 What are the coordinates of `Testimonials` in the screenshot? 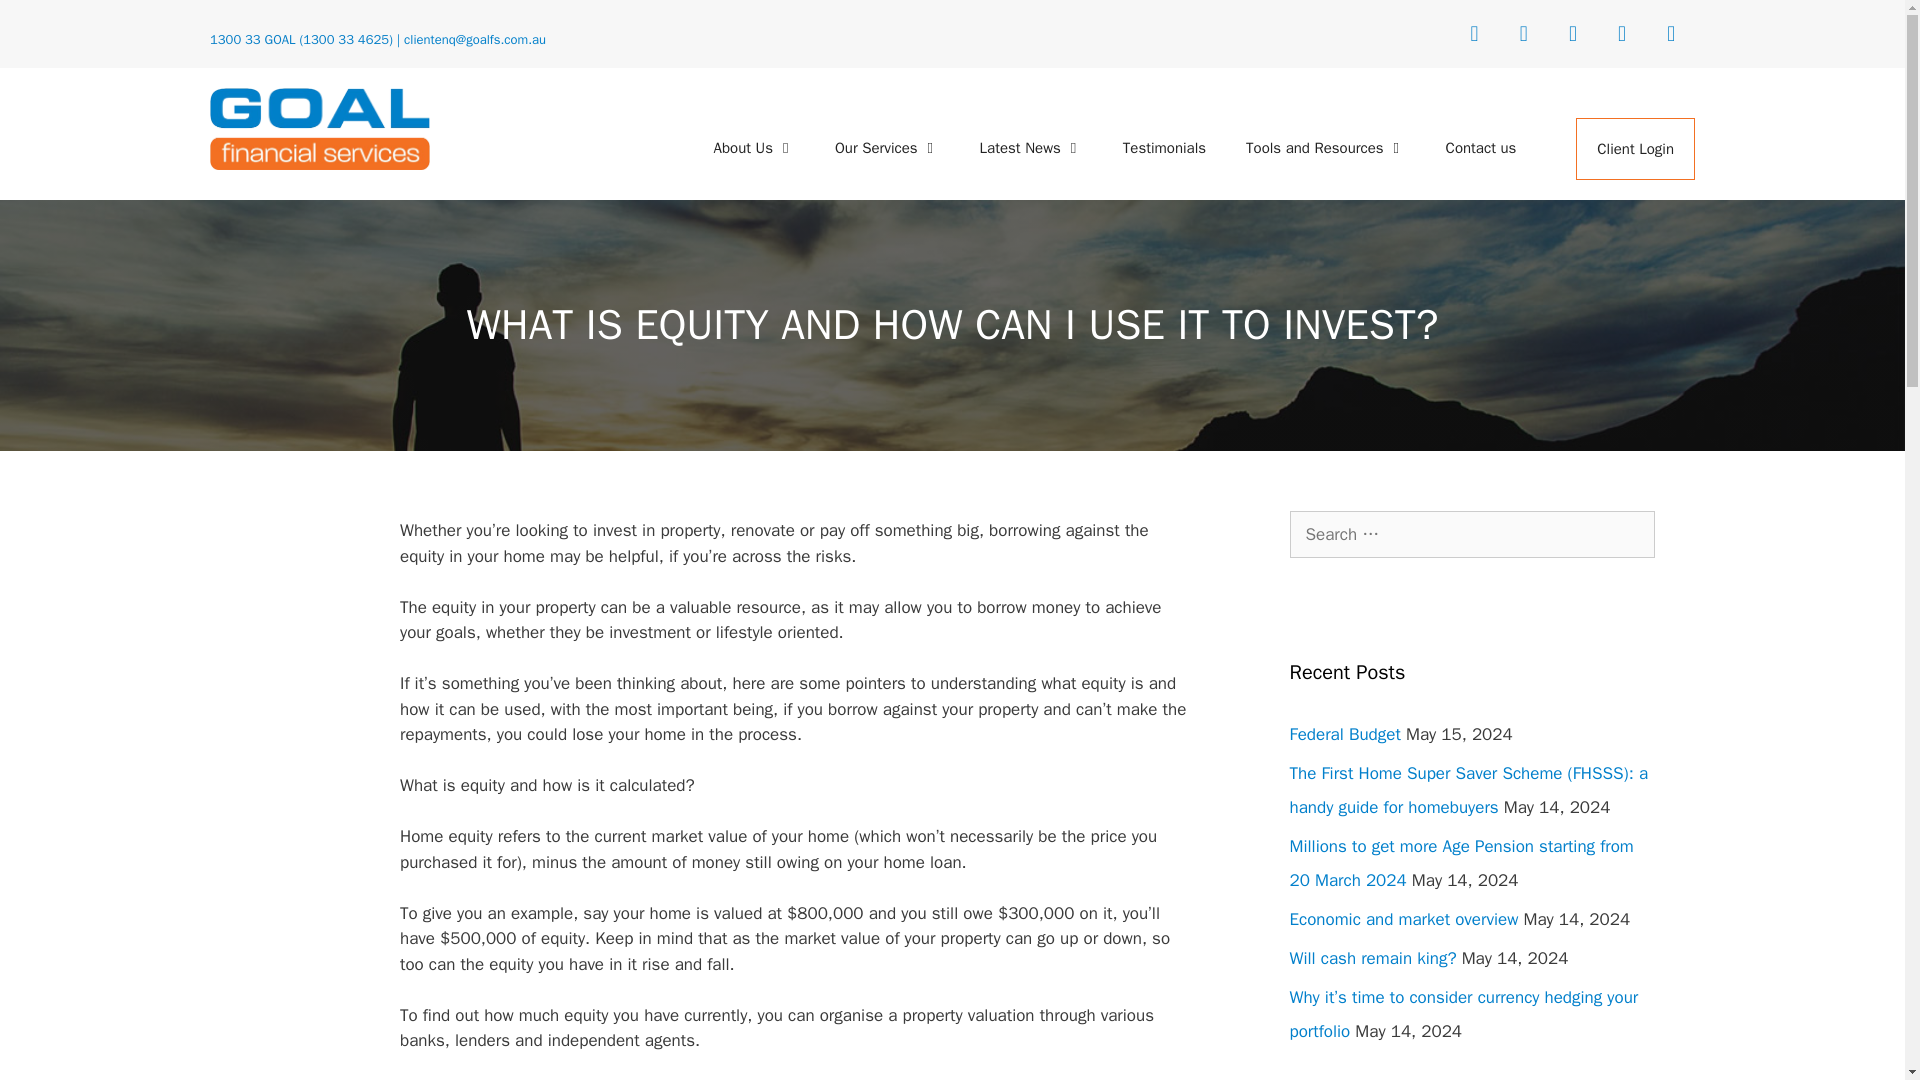 It's located at (1164, 148).